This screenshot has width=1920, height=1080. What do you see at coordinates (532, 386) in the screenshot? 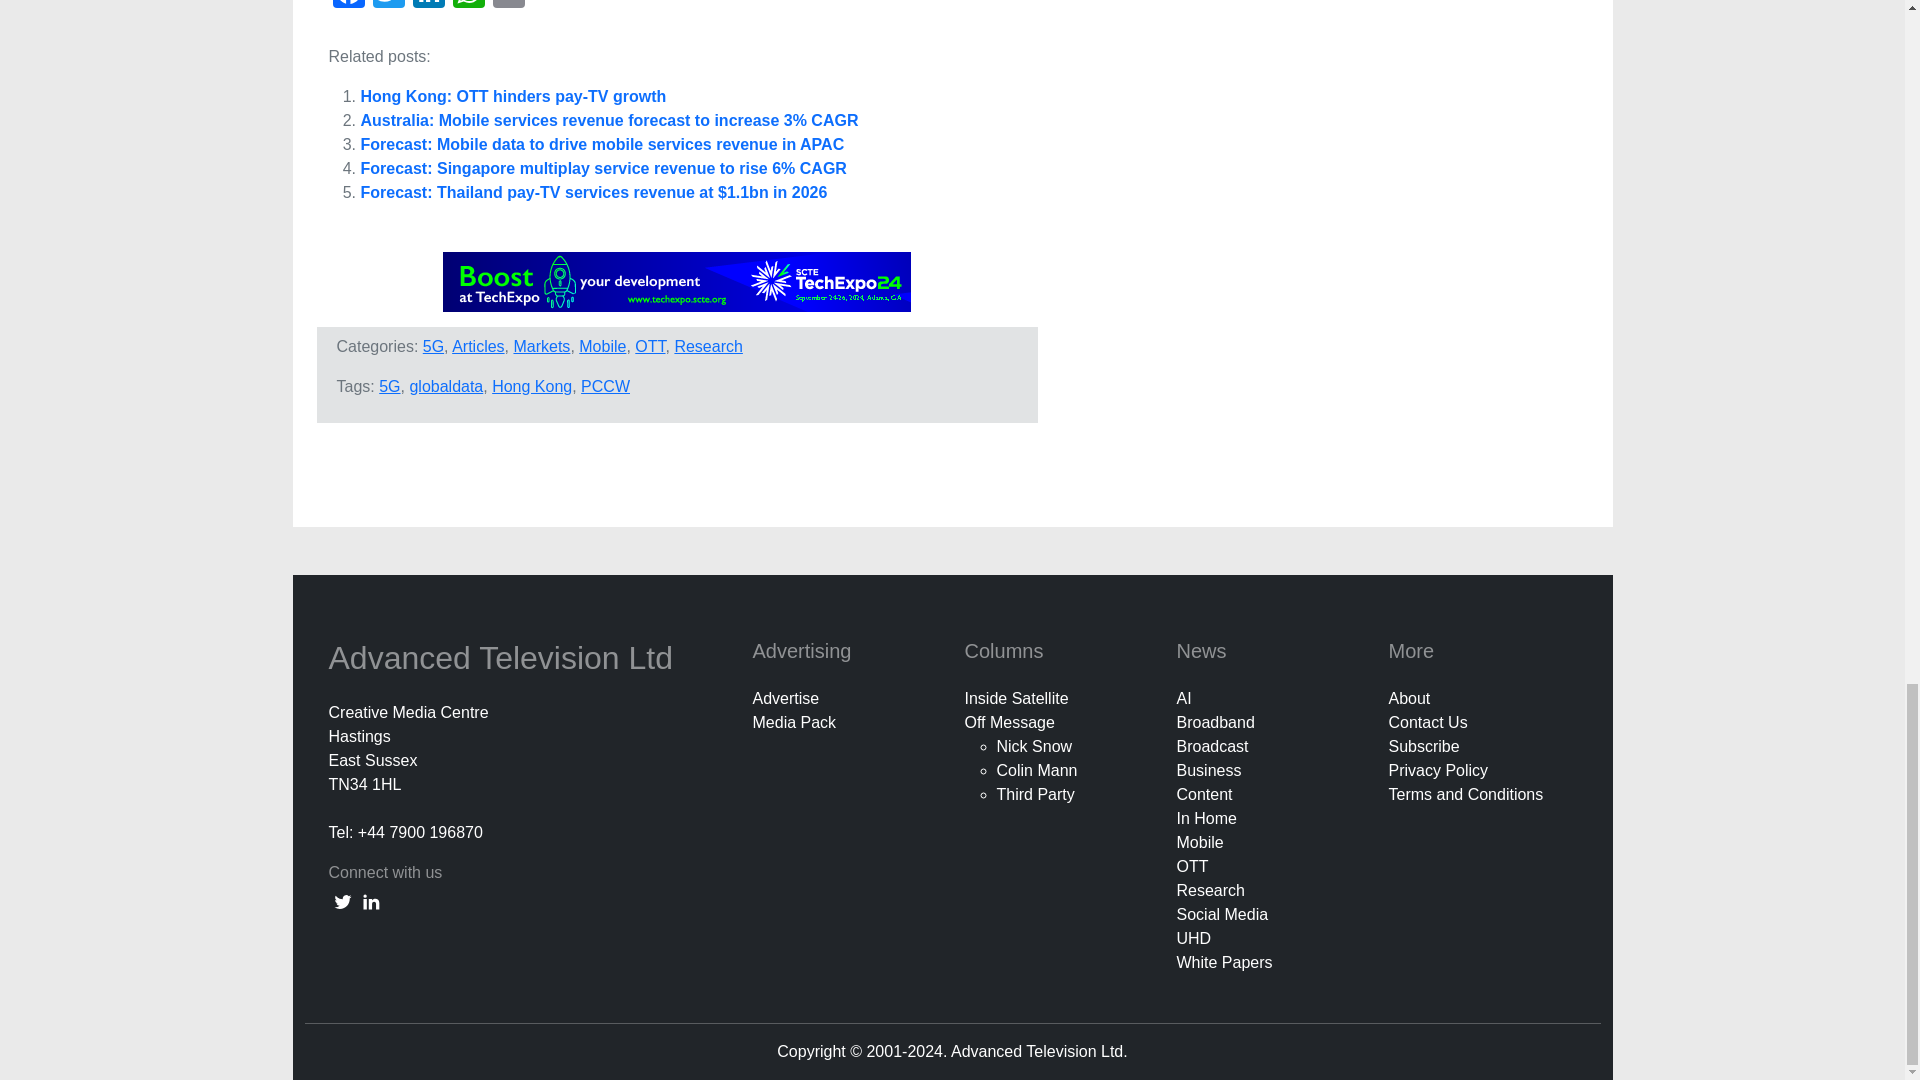
I see `Hong Kong` at bounding box center [532, 386].